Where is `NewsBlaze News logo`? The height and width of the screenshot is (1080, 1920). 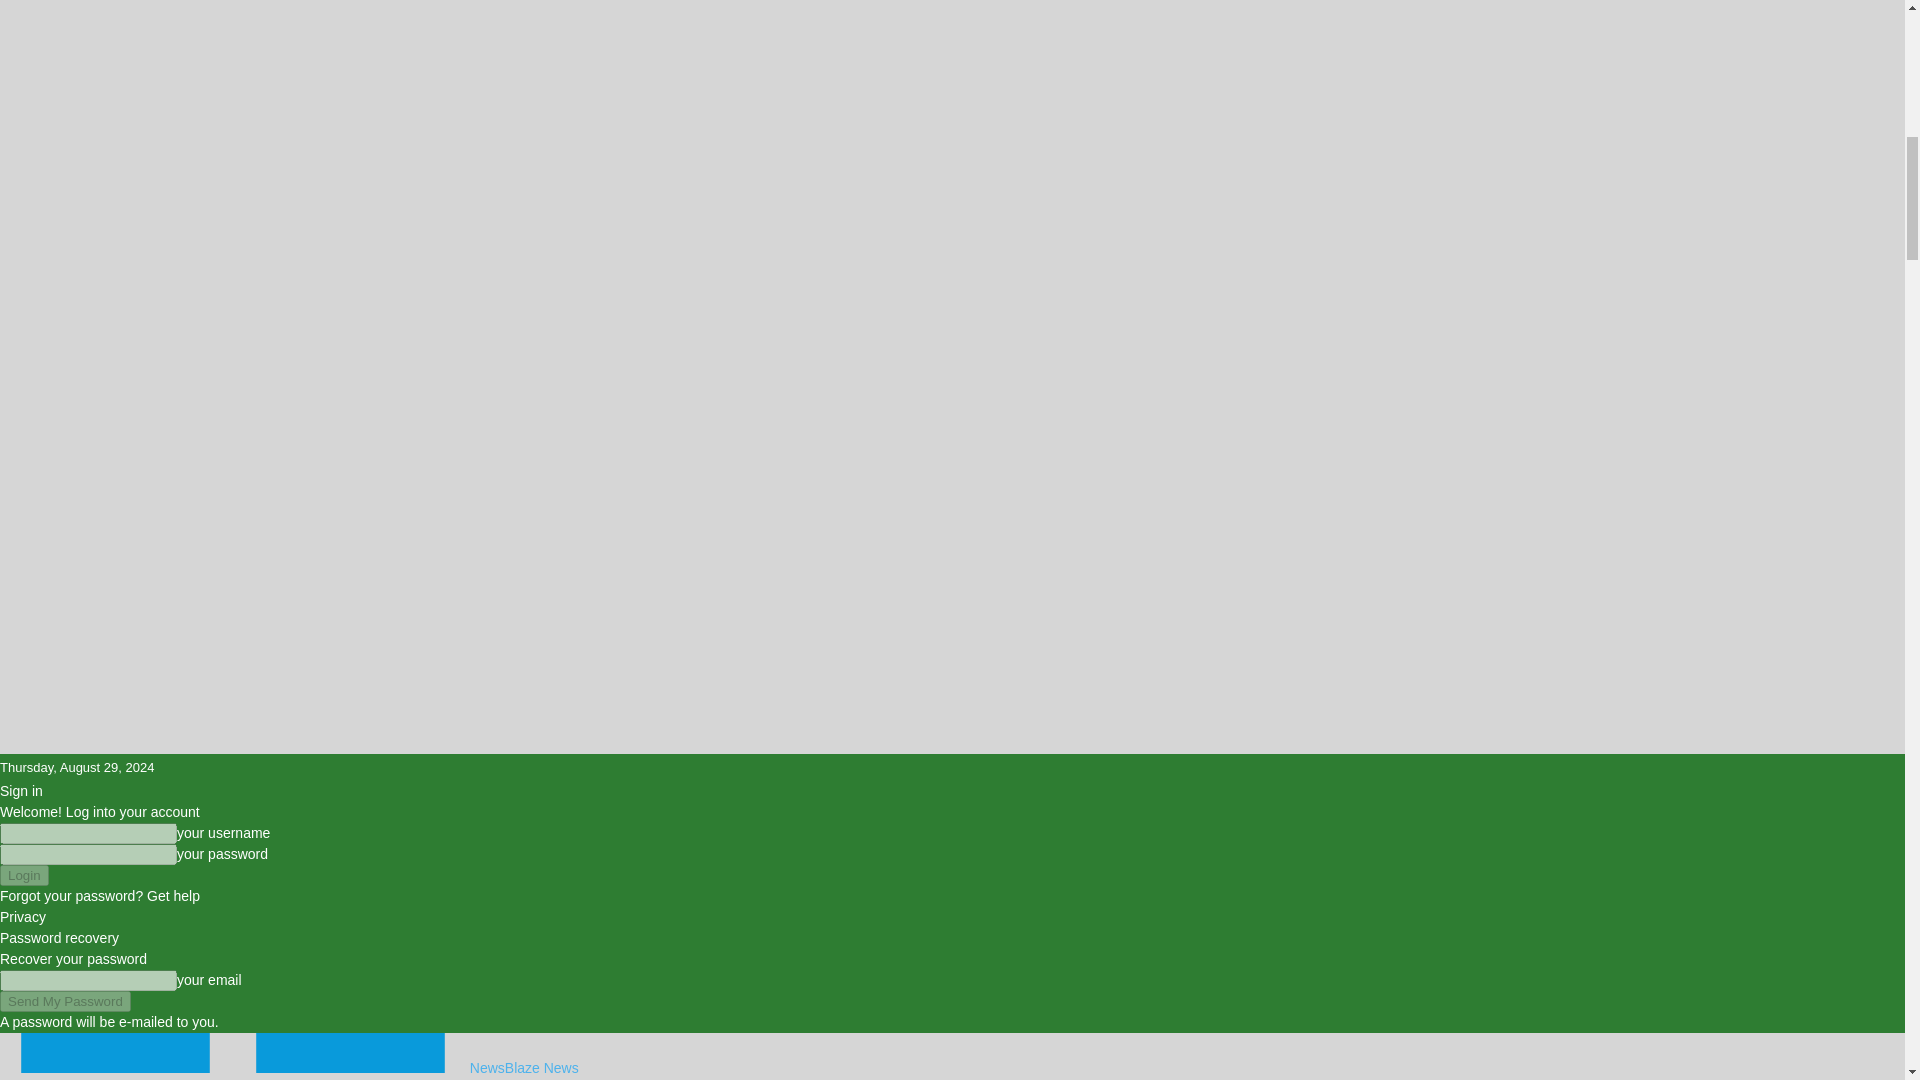
NewsBlaze News logo is located at coordinates (350, 1052).